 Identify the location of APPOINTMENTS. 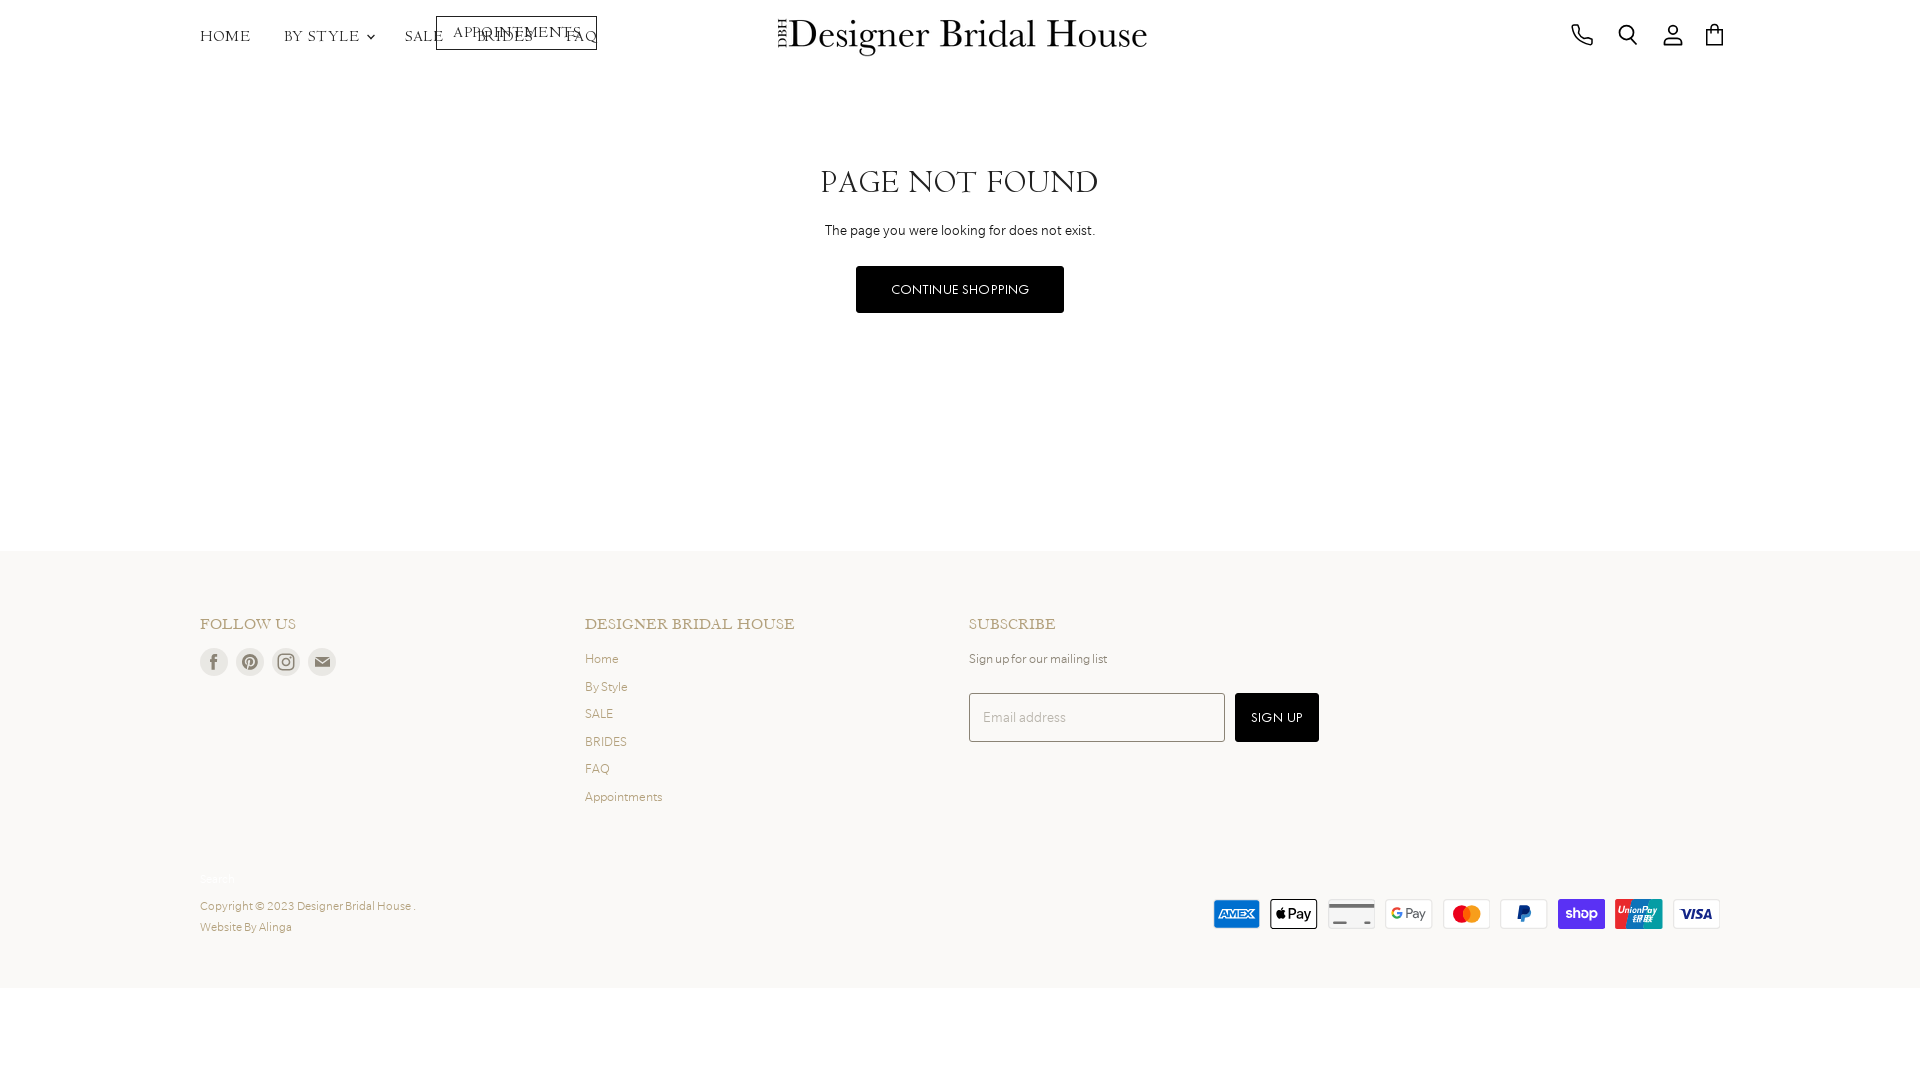
(516, 34).